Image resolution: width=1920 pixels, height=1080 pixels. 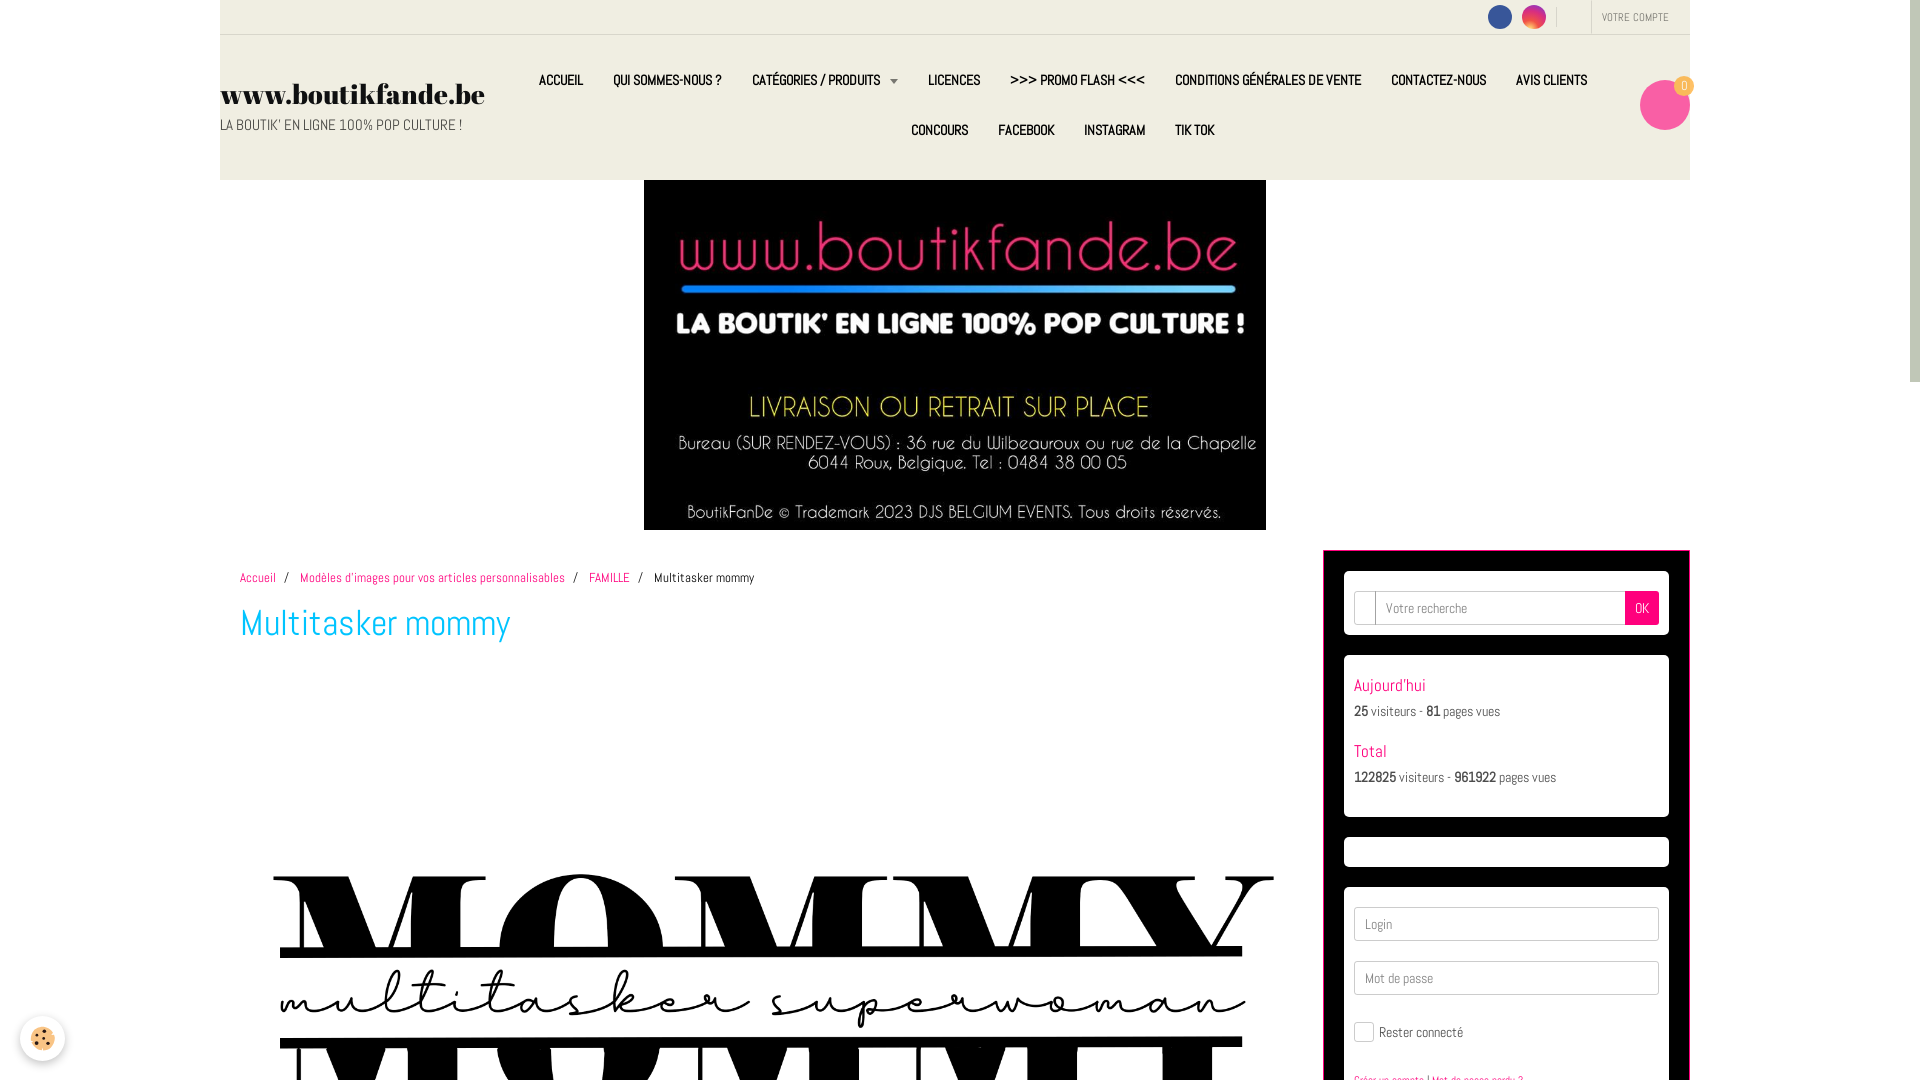 What do you see at coordinates (1665, 105) in the screenshot?
I see `0` at bounding box center [1665, 105].